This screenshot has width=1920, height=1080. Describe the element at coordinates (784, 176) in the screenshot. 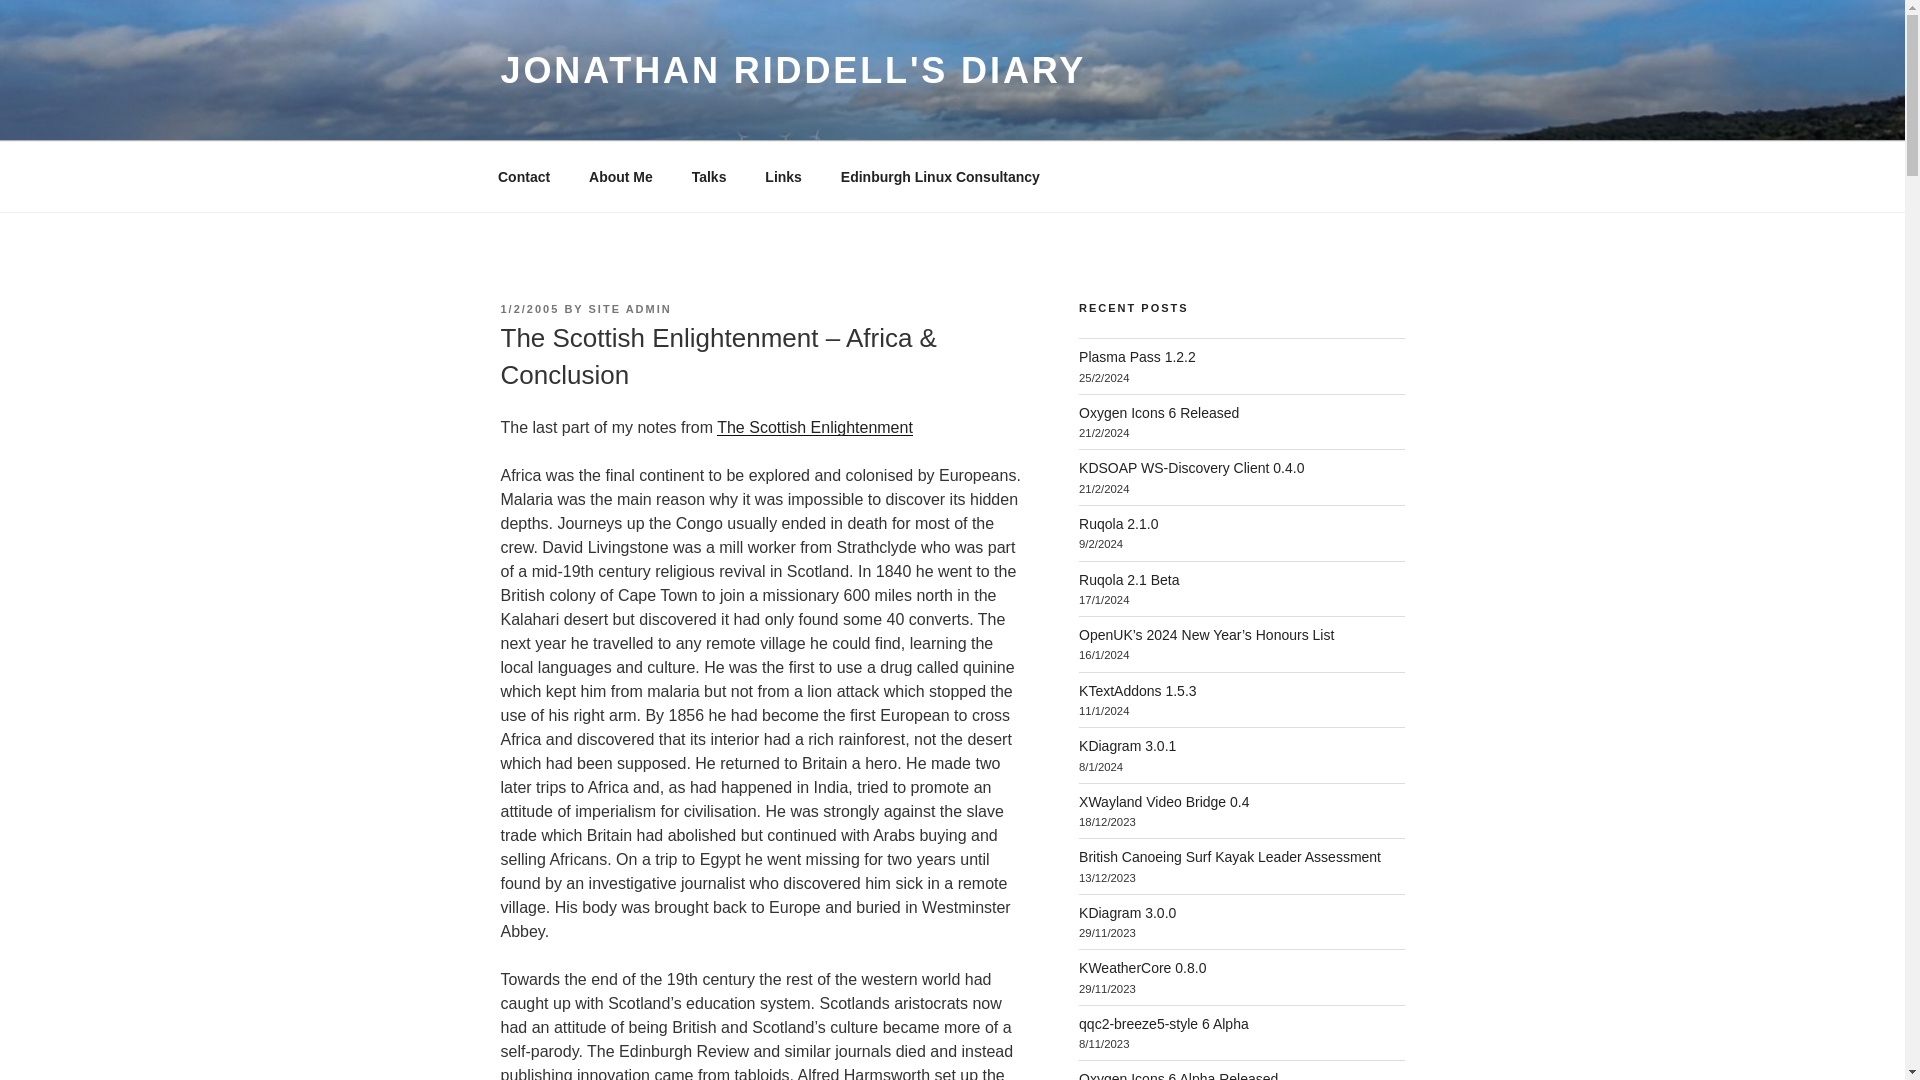

I see `Links` at that location.